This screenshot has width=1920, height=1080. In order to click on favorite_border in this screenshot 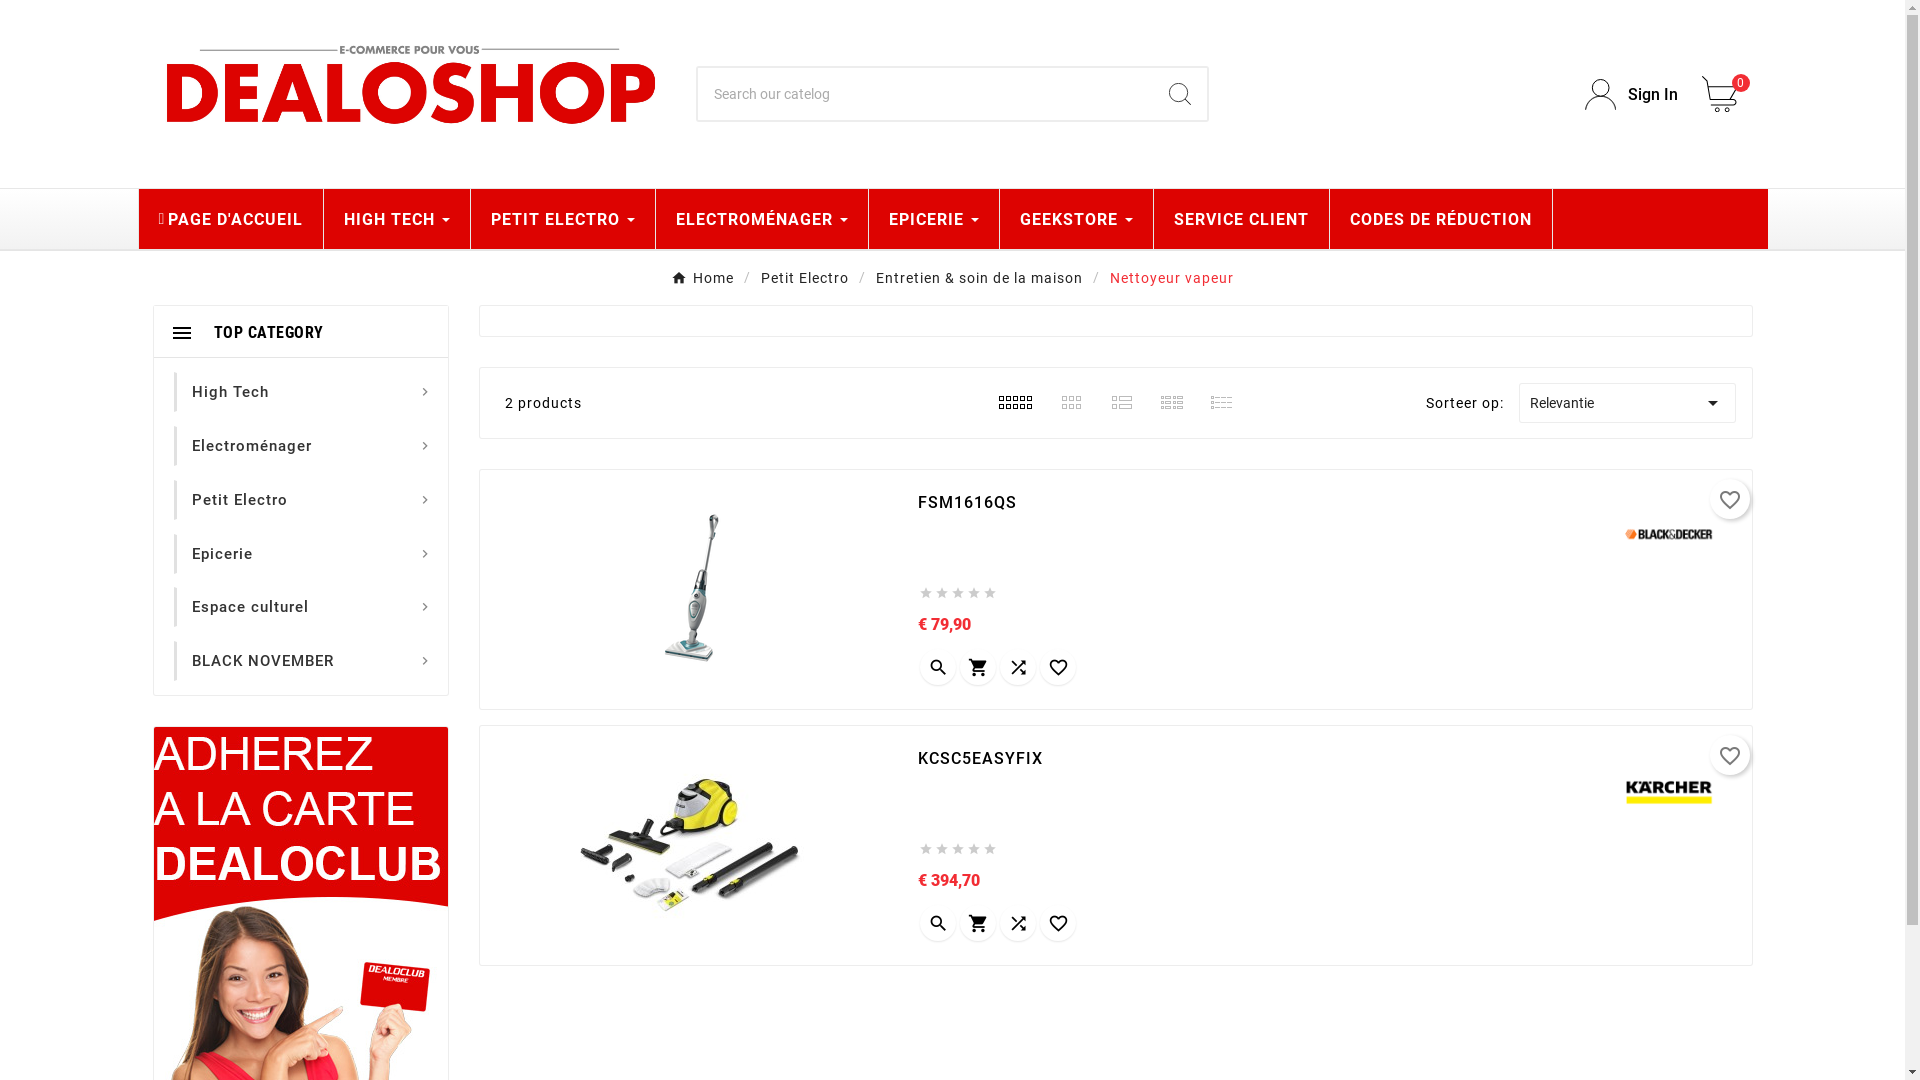, I will do `click(1730, 755)`.